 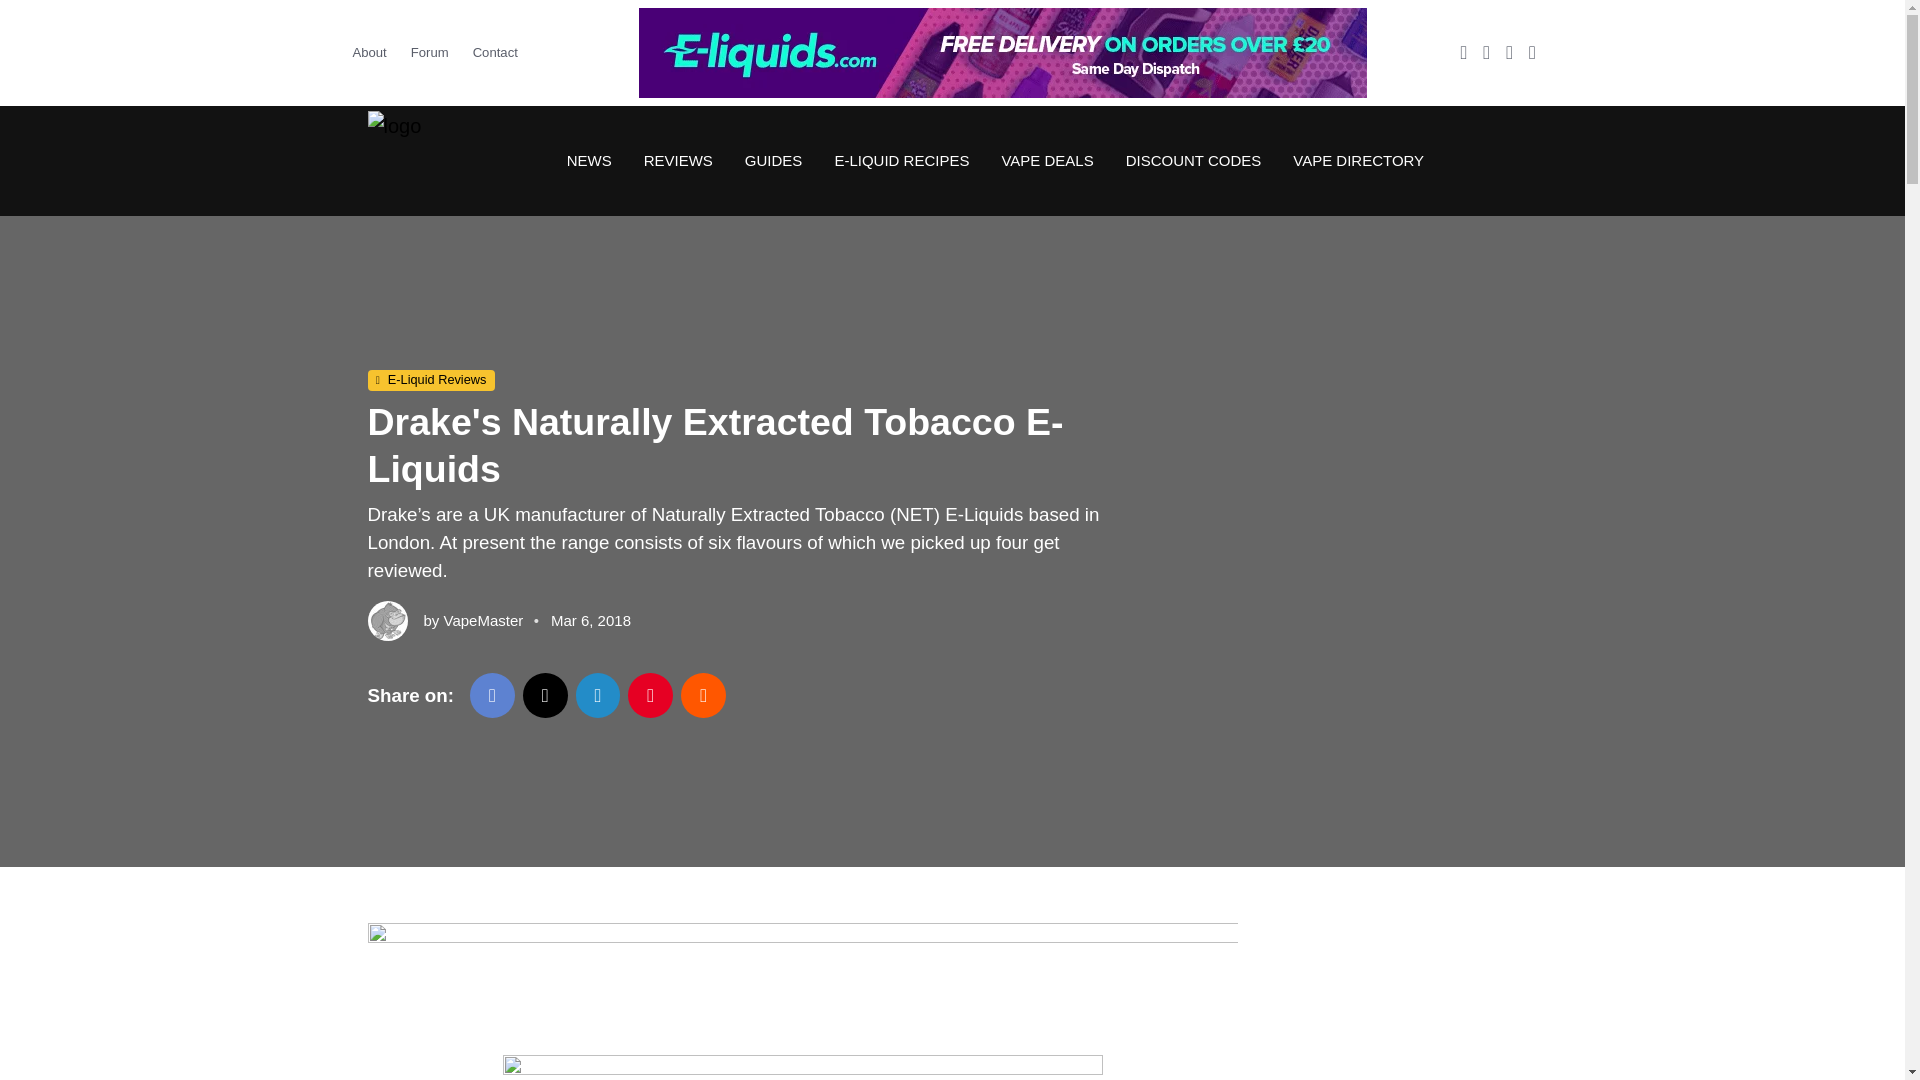 I want to click on Forum, so click(x=430, y=52).